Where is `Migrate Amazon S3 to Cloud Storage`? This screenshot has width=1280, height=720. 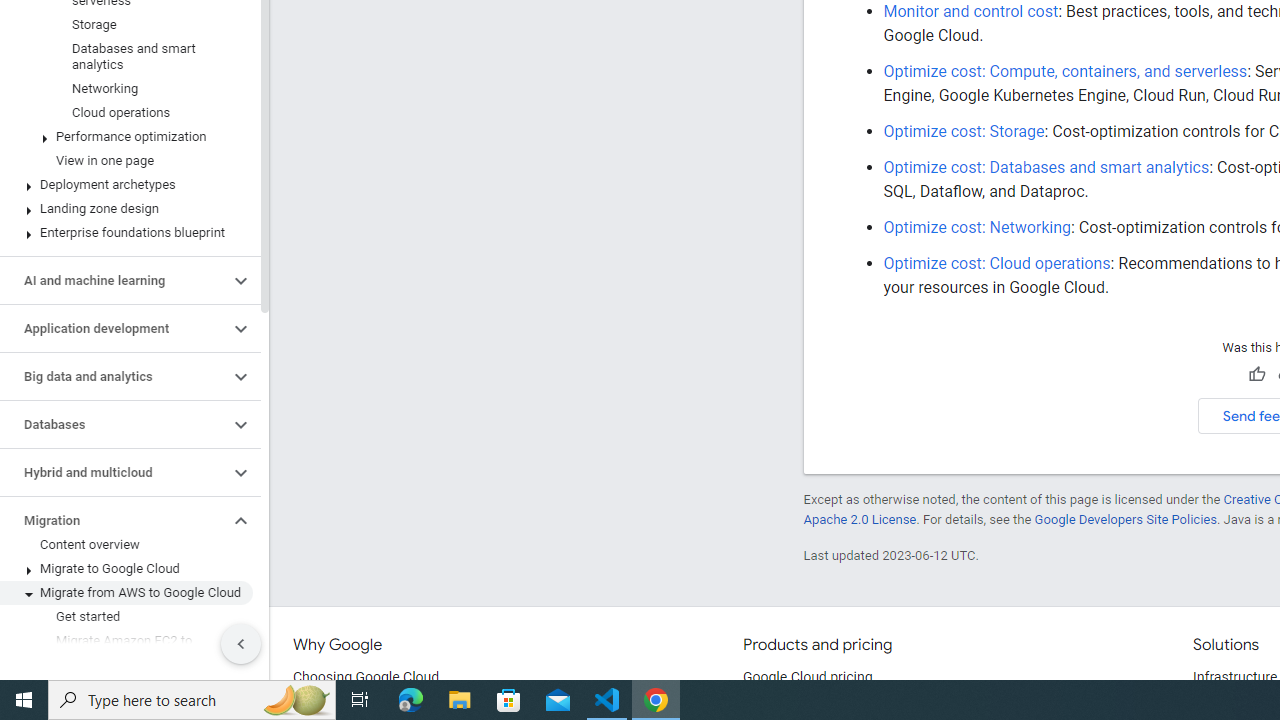 Migrate Amazon S3 to Cloud Storage is located at coordinates (126, 688).